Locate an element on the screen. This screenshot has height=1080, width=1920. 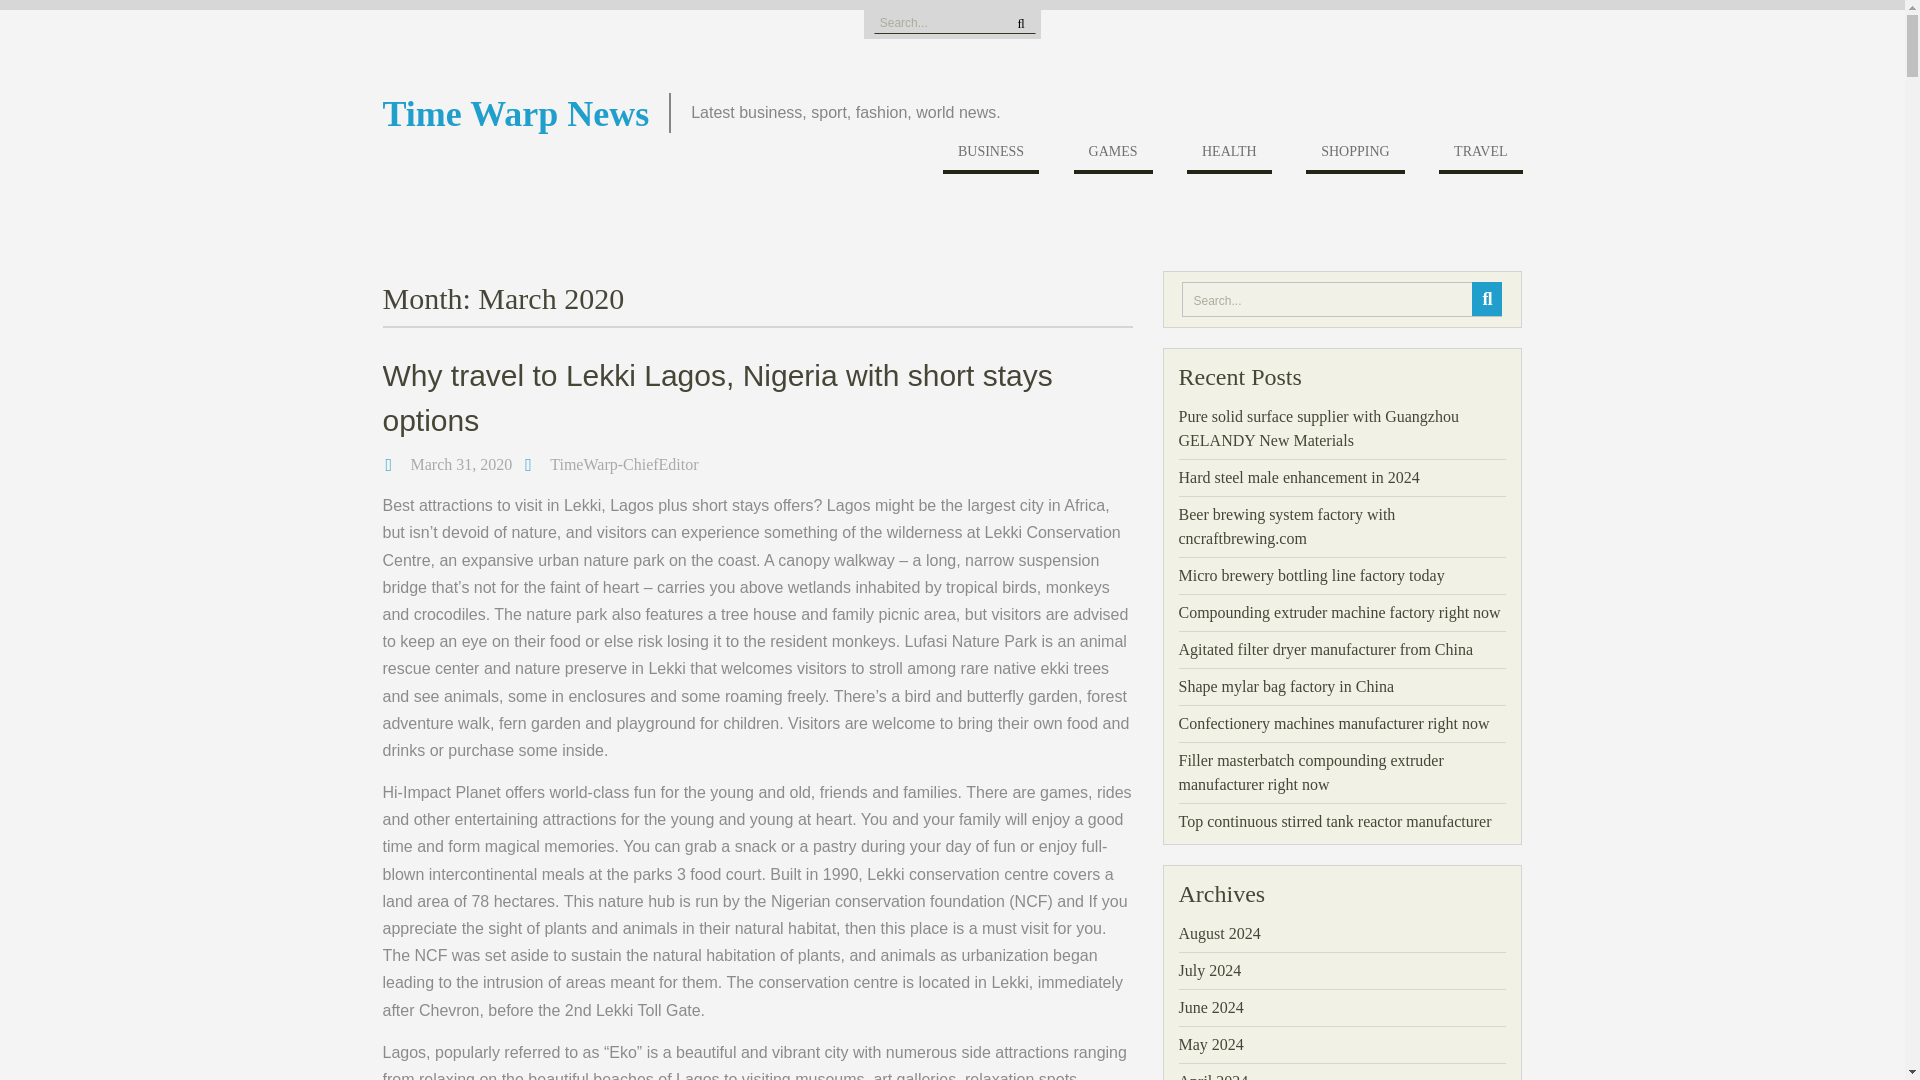
GAMES is located at coordinates (1113, 156).